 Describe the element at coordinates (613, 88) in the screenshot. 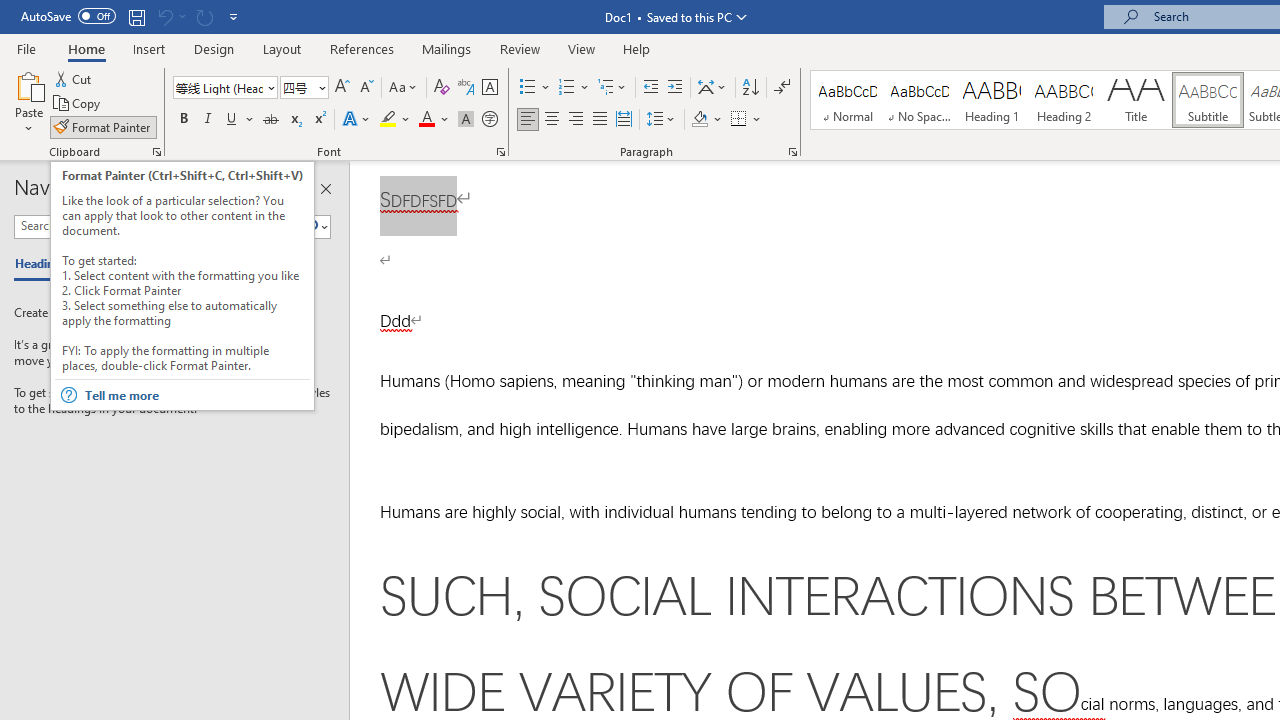

I see `Multilevel List` at that location.